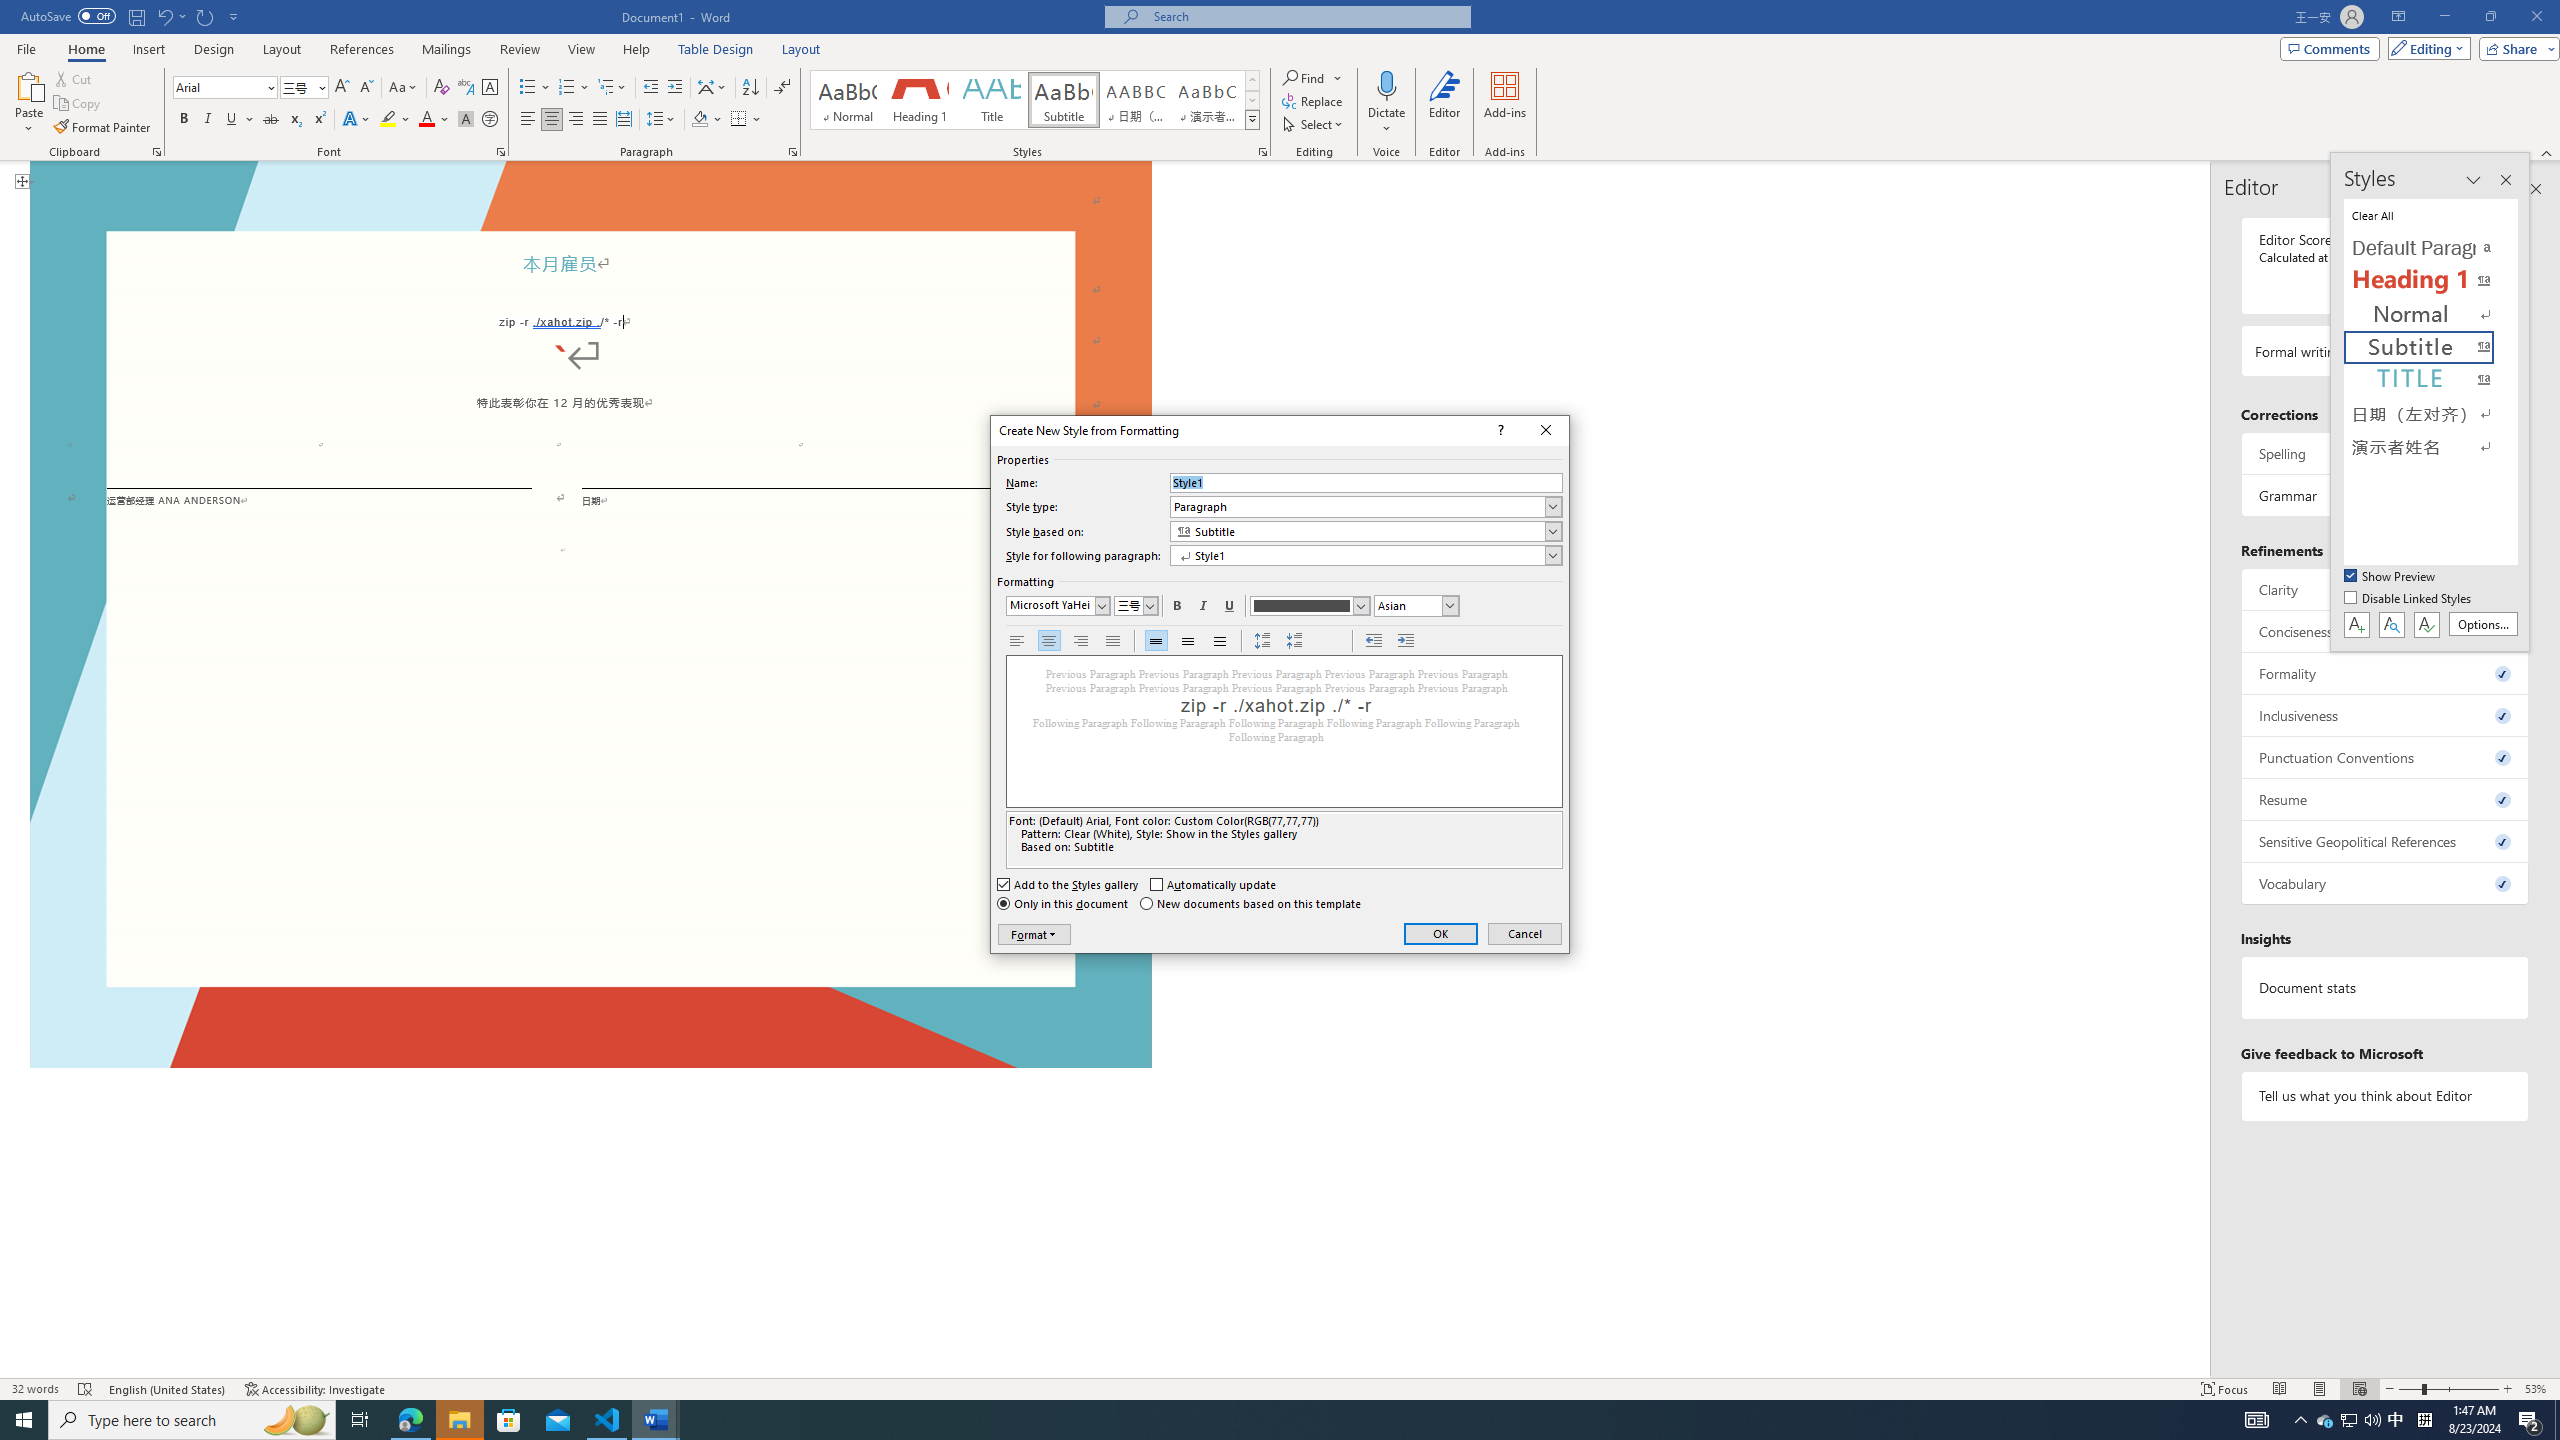 Image resolution: width=2560 pixels, height=1440 pixels. I want to click on Font Color Red, so click(426, 120).